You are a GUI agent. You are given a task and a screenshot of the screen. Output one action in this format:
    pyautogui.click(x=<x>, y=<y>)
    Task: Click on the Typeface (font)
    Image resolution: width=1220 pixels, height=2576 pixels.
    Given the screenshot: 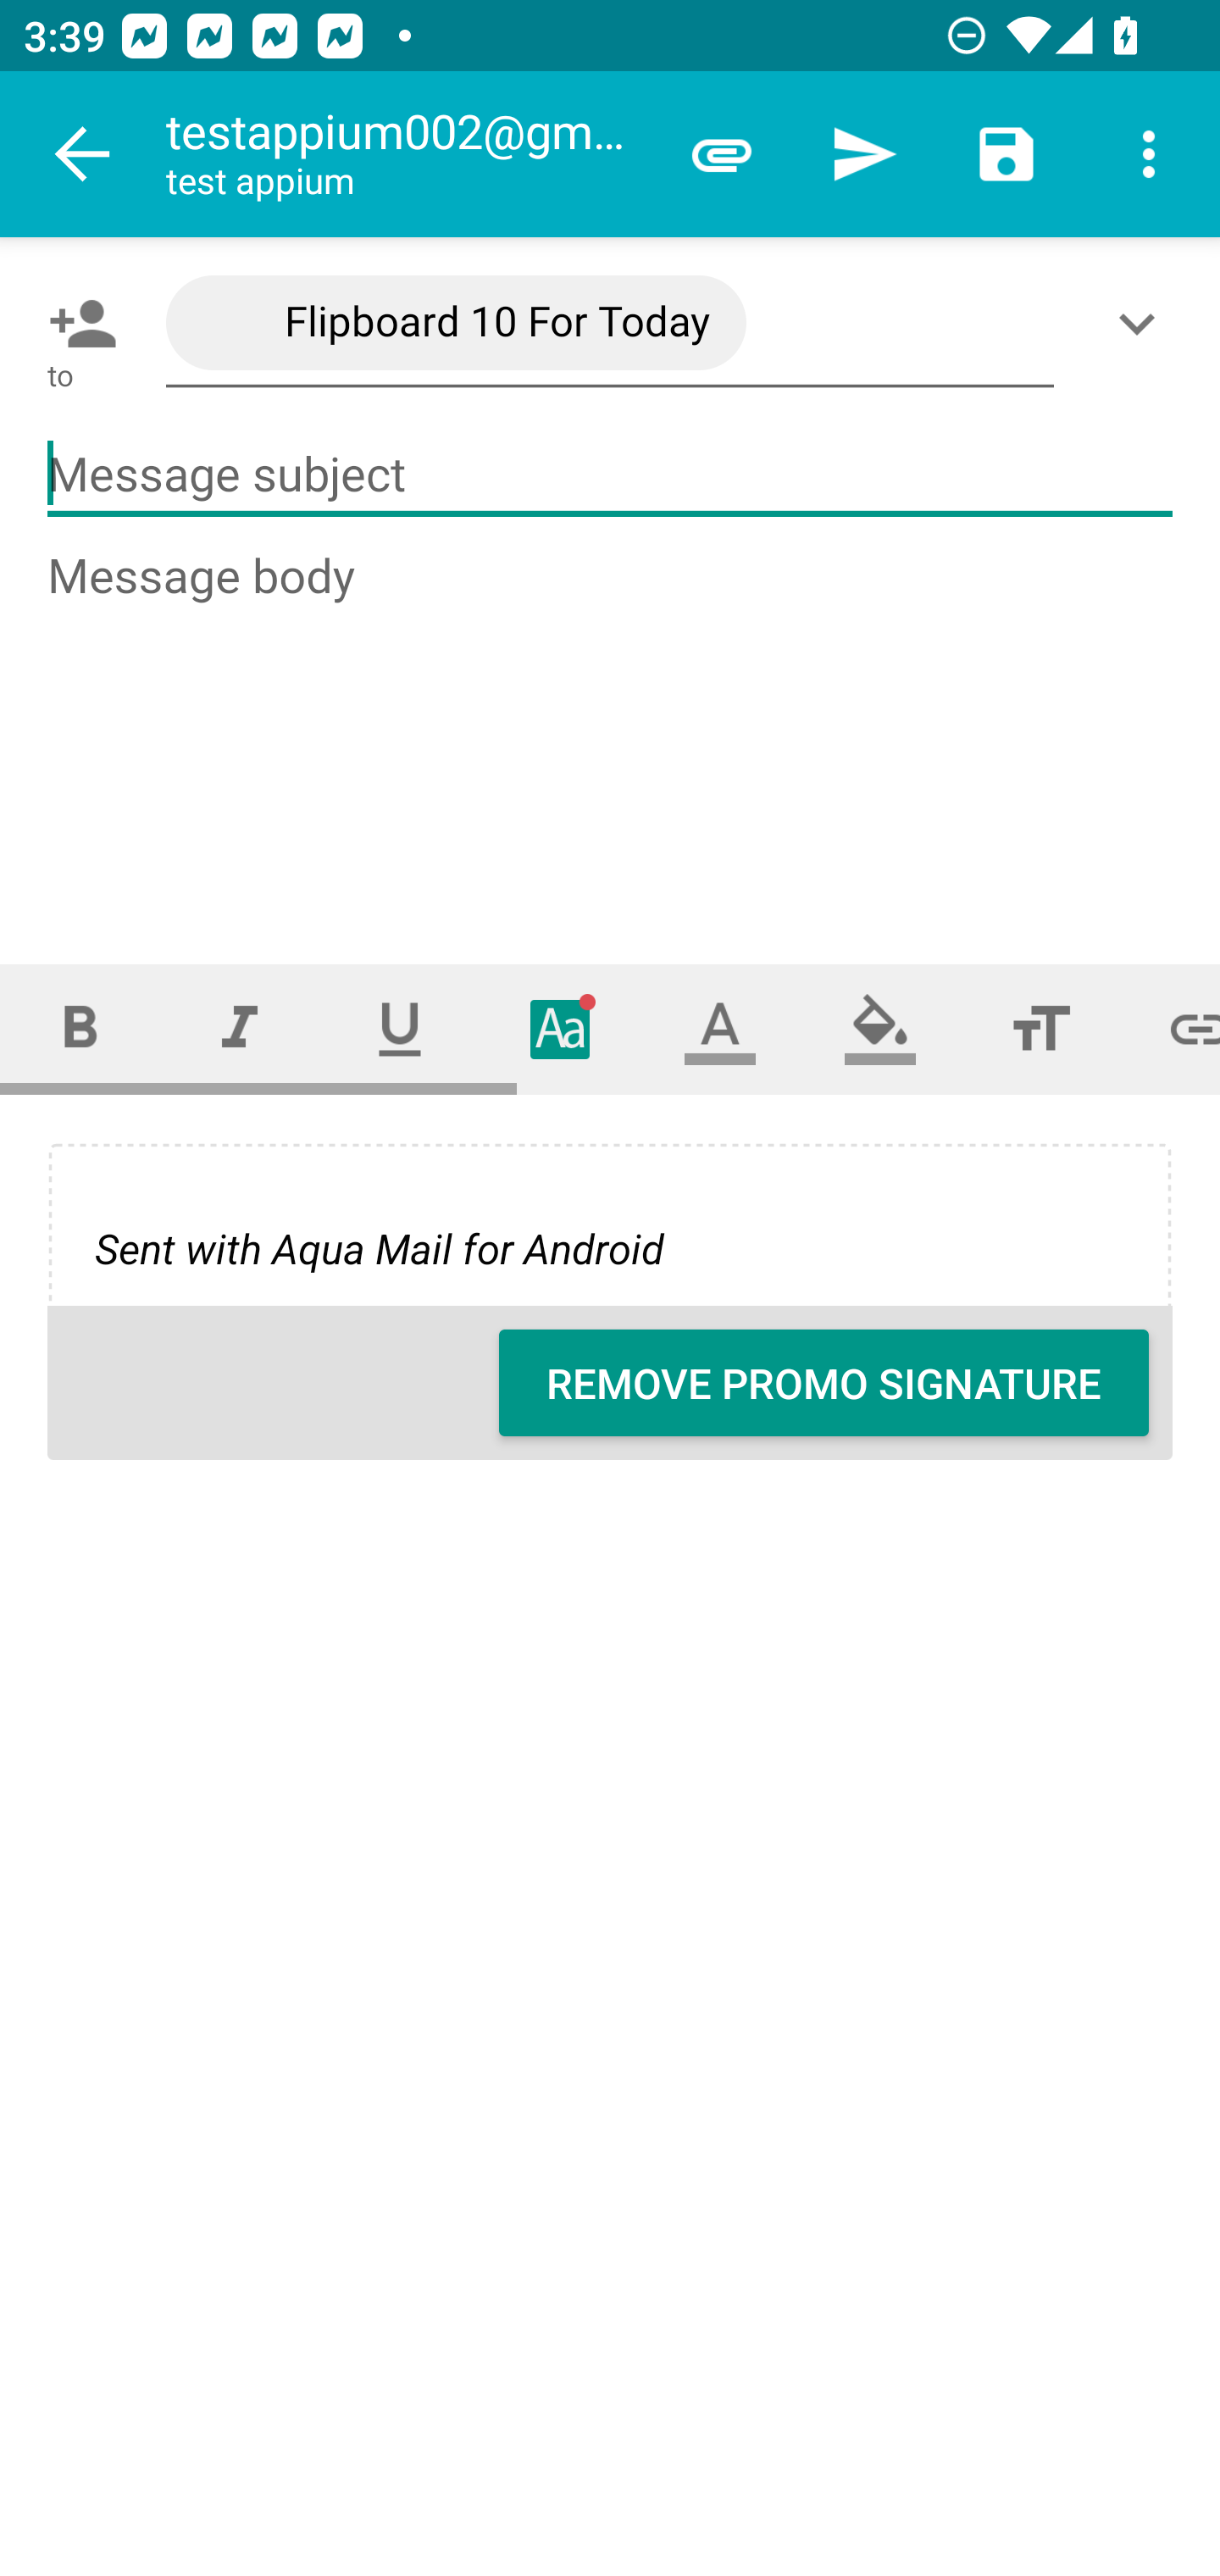 What is the action you would take?
    pyautogui.click(x=561, y=1029)
    